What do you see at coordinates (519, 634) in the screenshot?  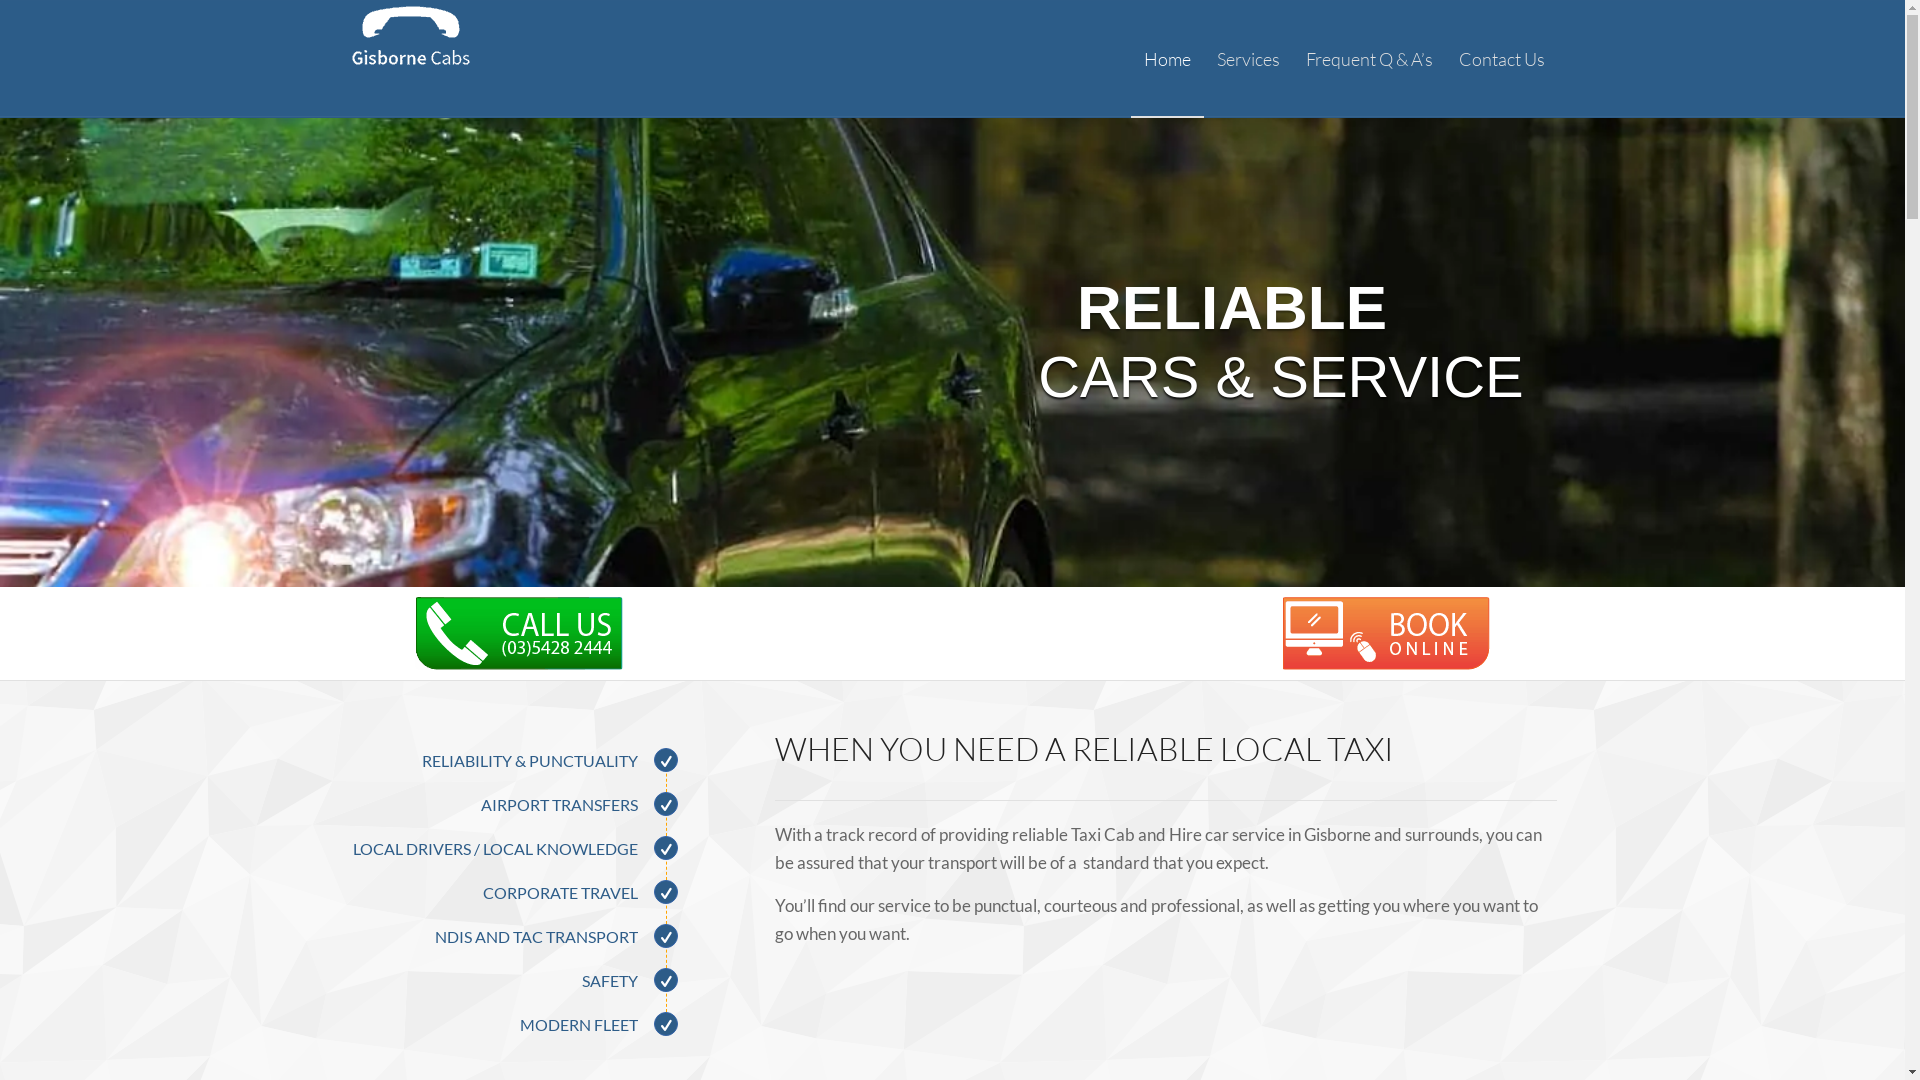 I see `call-button` at bounding box center [519, 634].